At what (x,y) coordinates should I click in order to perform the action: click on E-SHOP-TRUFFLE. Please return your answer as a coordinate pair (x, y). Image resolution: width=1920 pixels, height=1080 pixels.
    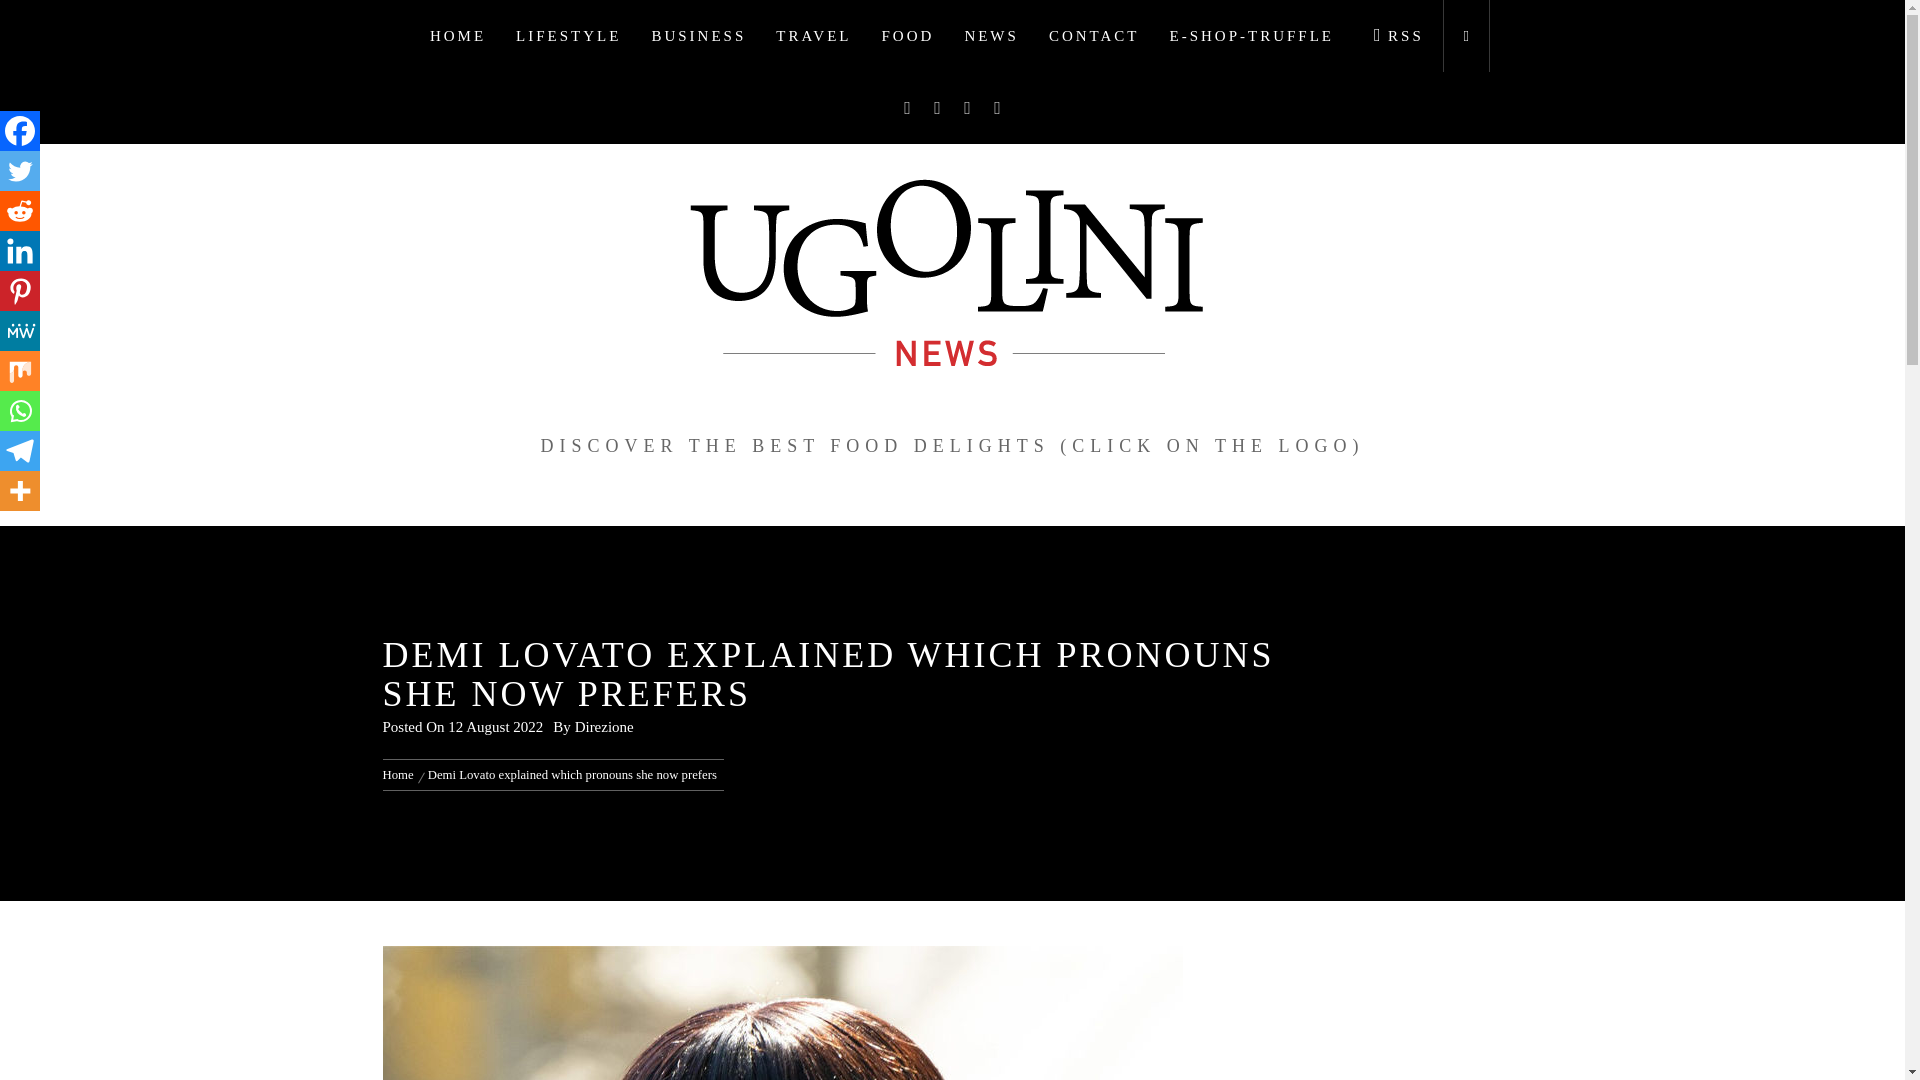
    Looking at the image, I should click on (1252, 36).